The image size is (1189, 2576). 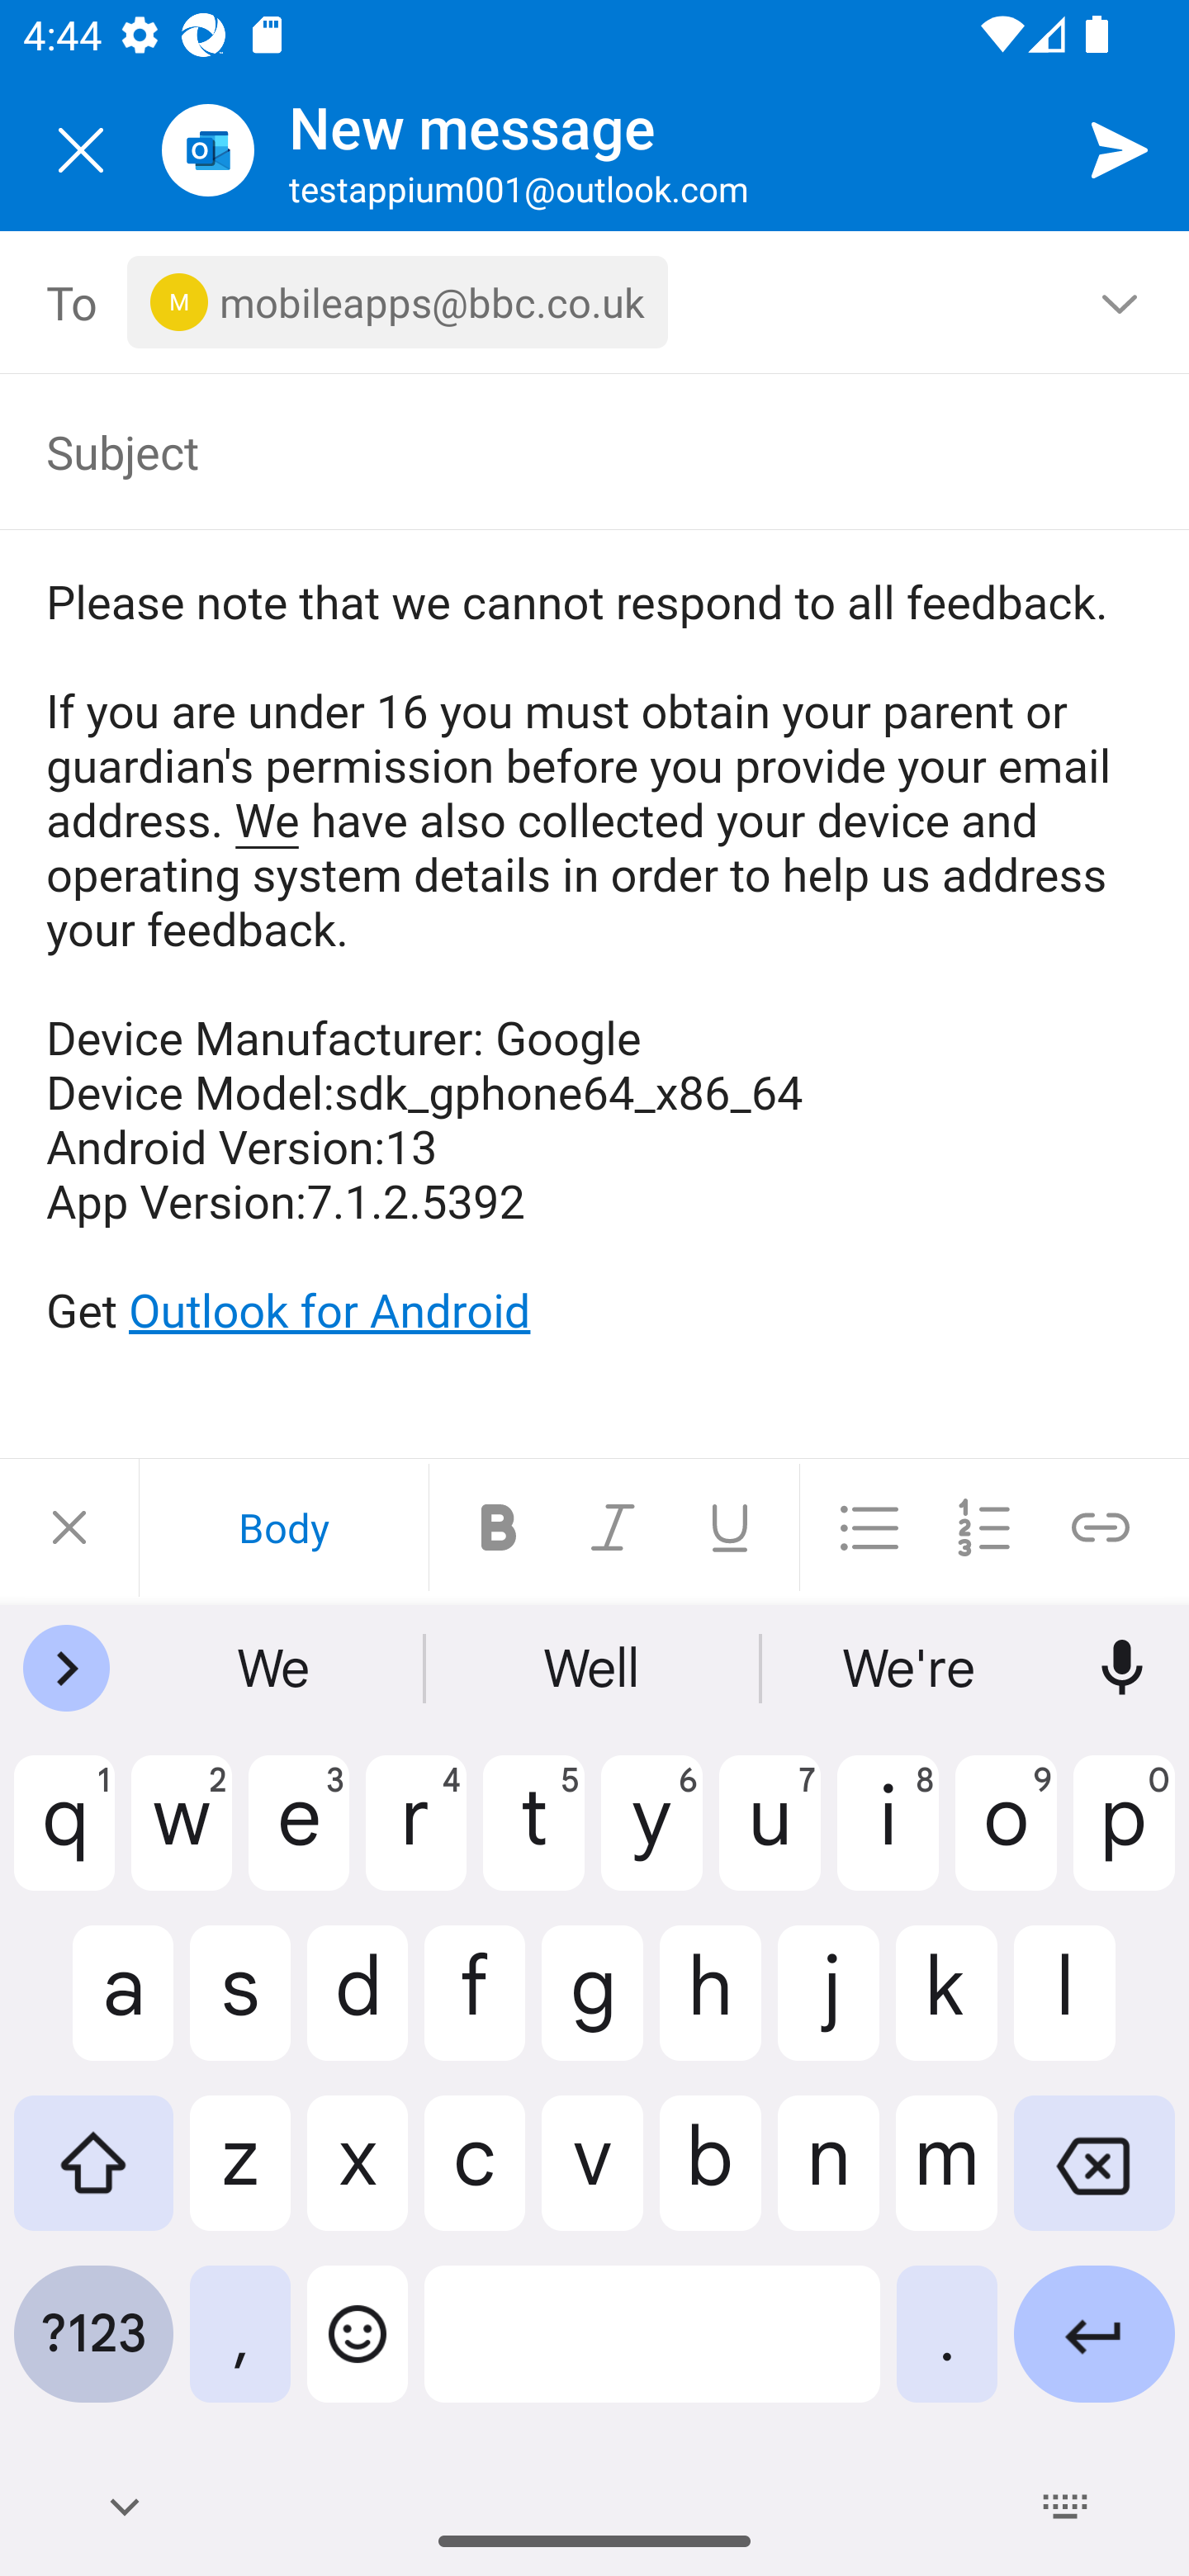 I want to click on Add link, so click(x=1101, y=1527).